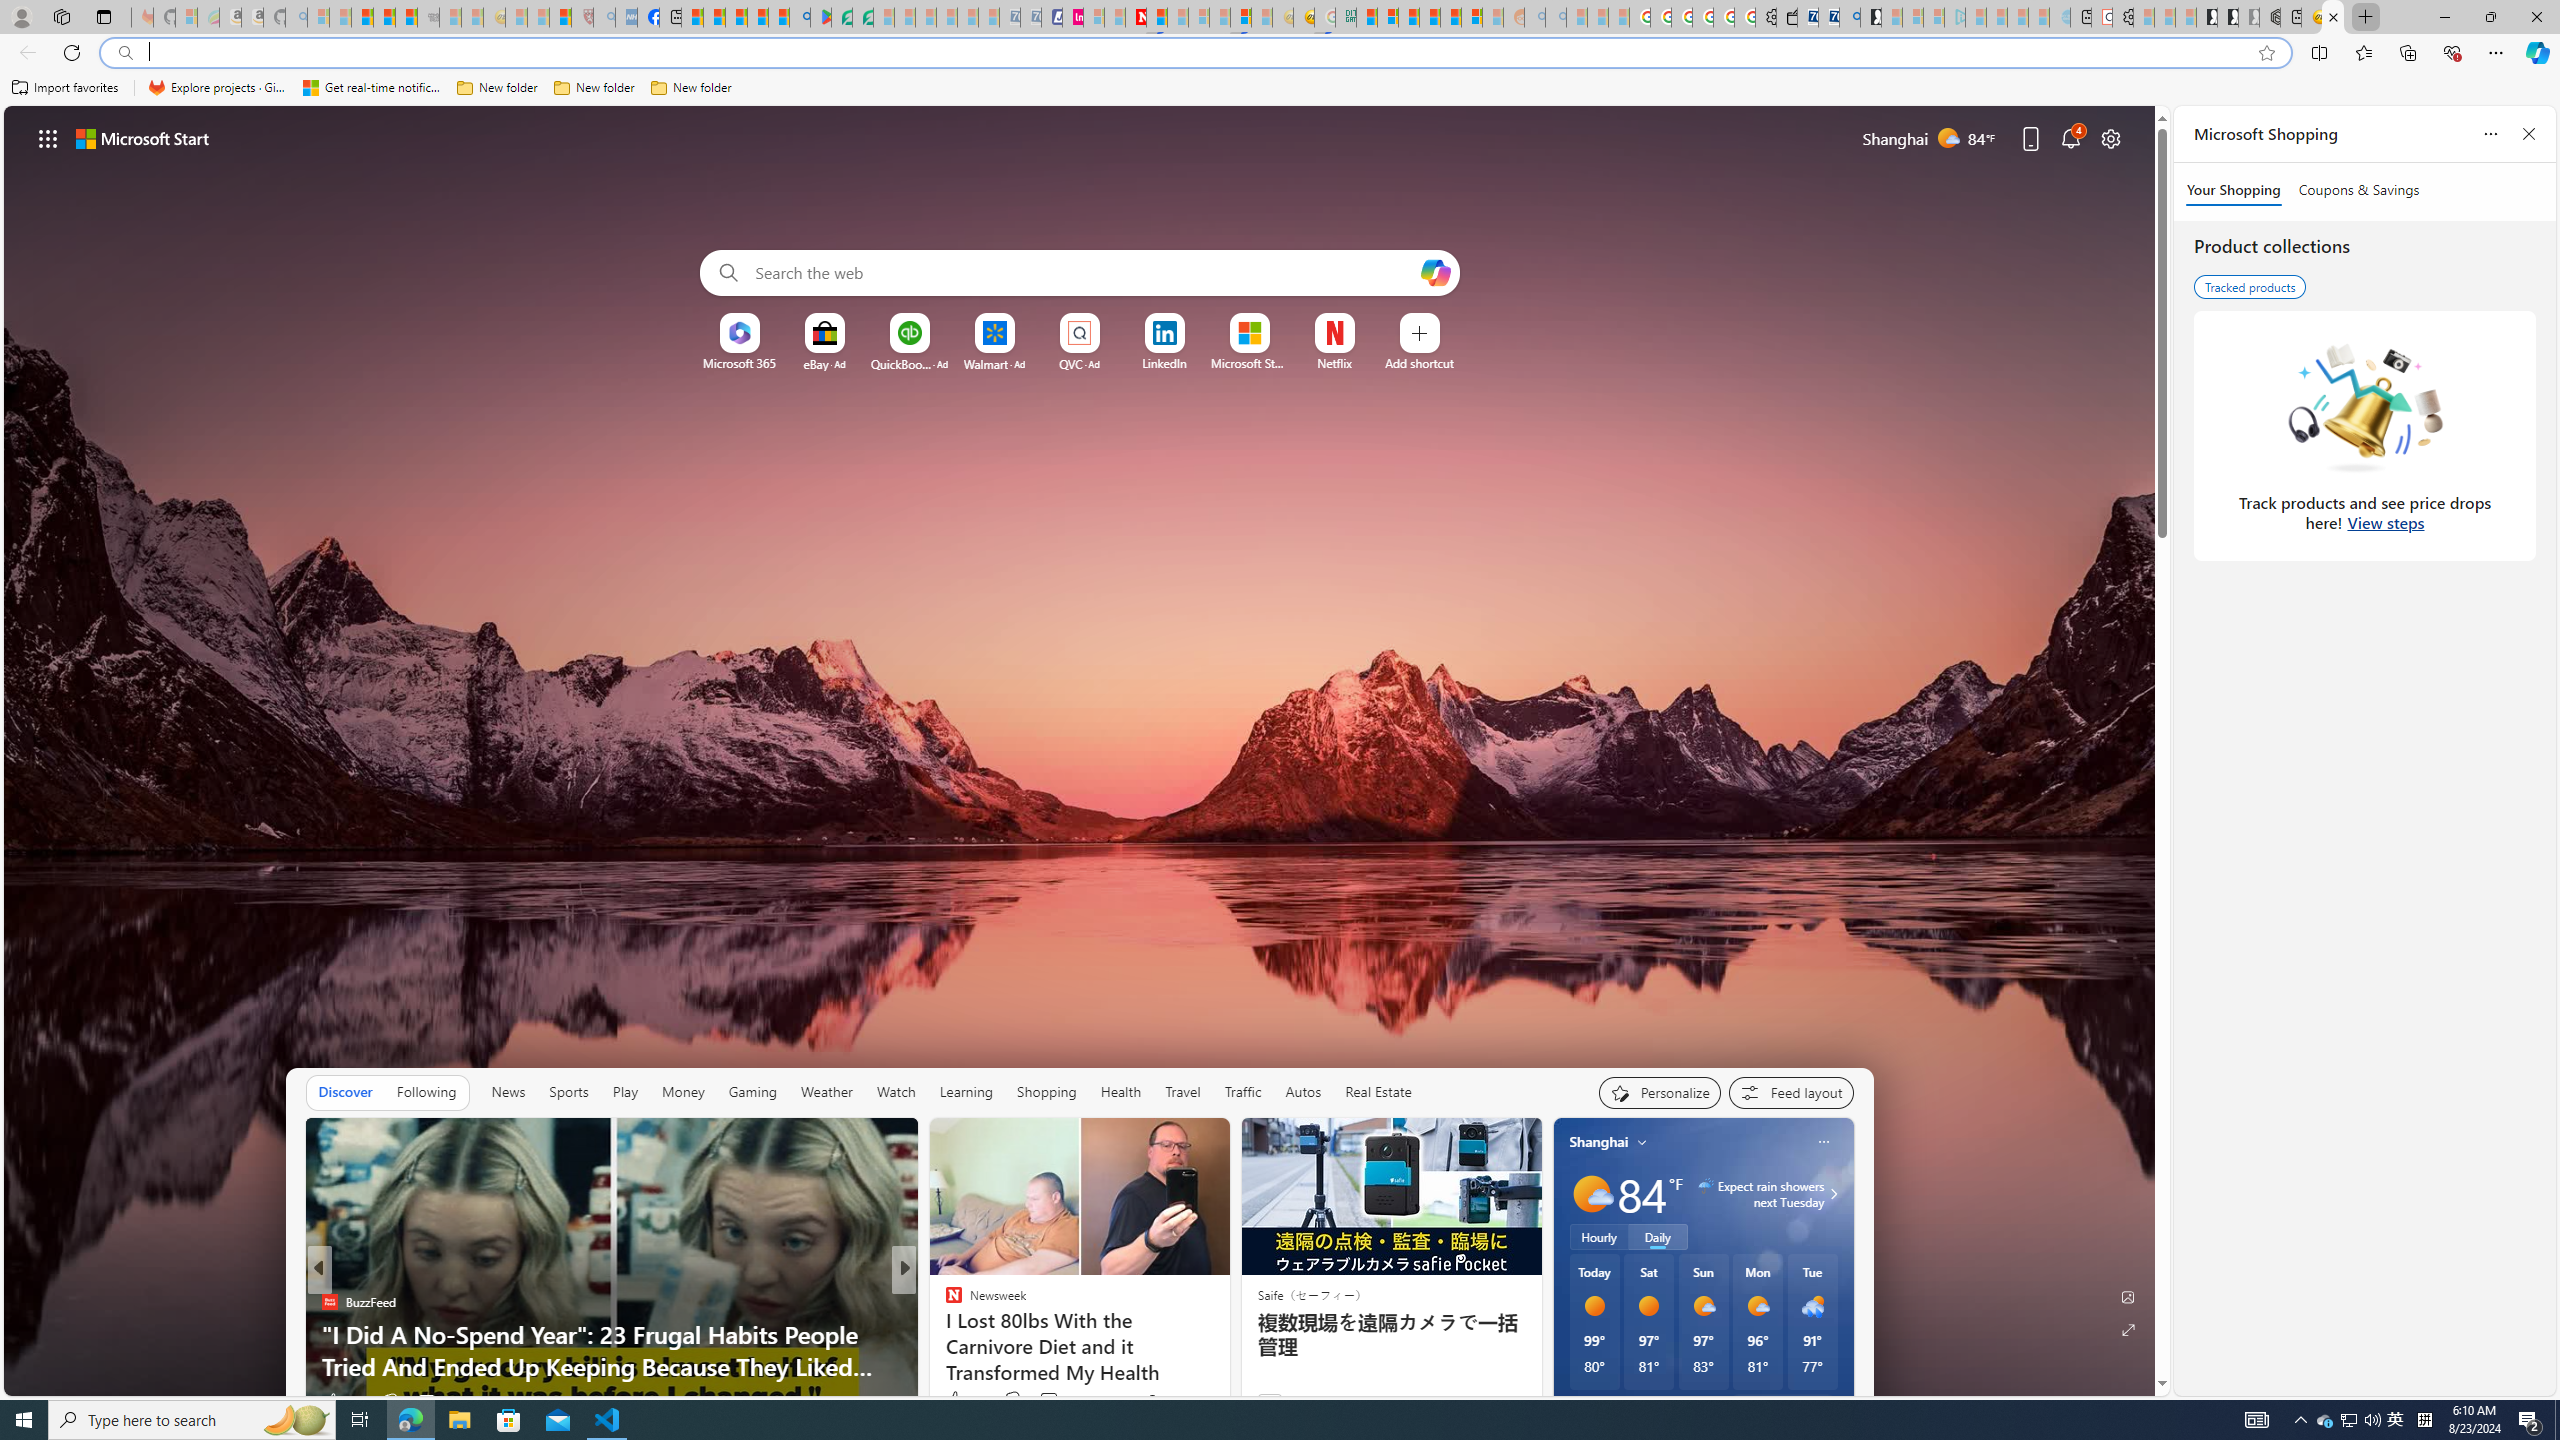 The height and width of the screenshot is (1440, 2560). Describe the element at coordinates (65, 88) in the screenshot. I see `Import favorites` at that location.